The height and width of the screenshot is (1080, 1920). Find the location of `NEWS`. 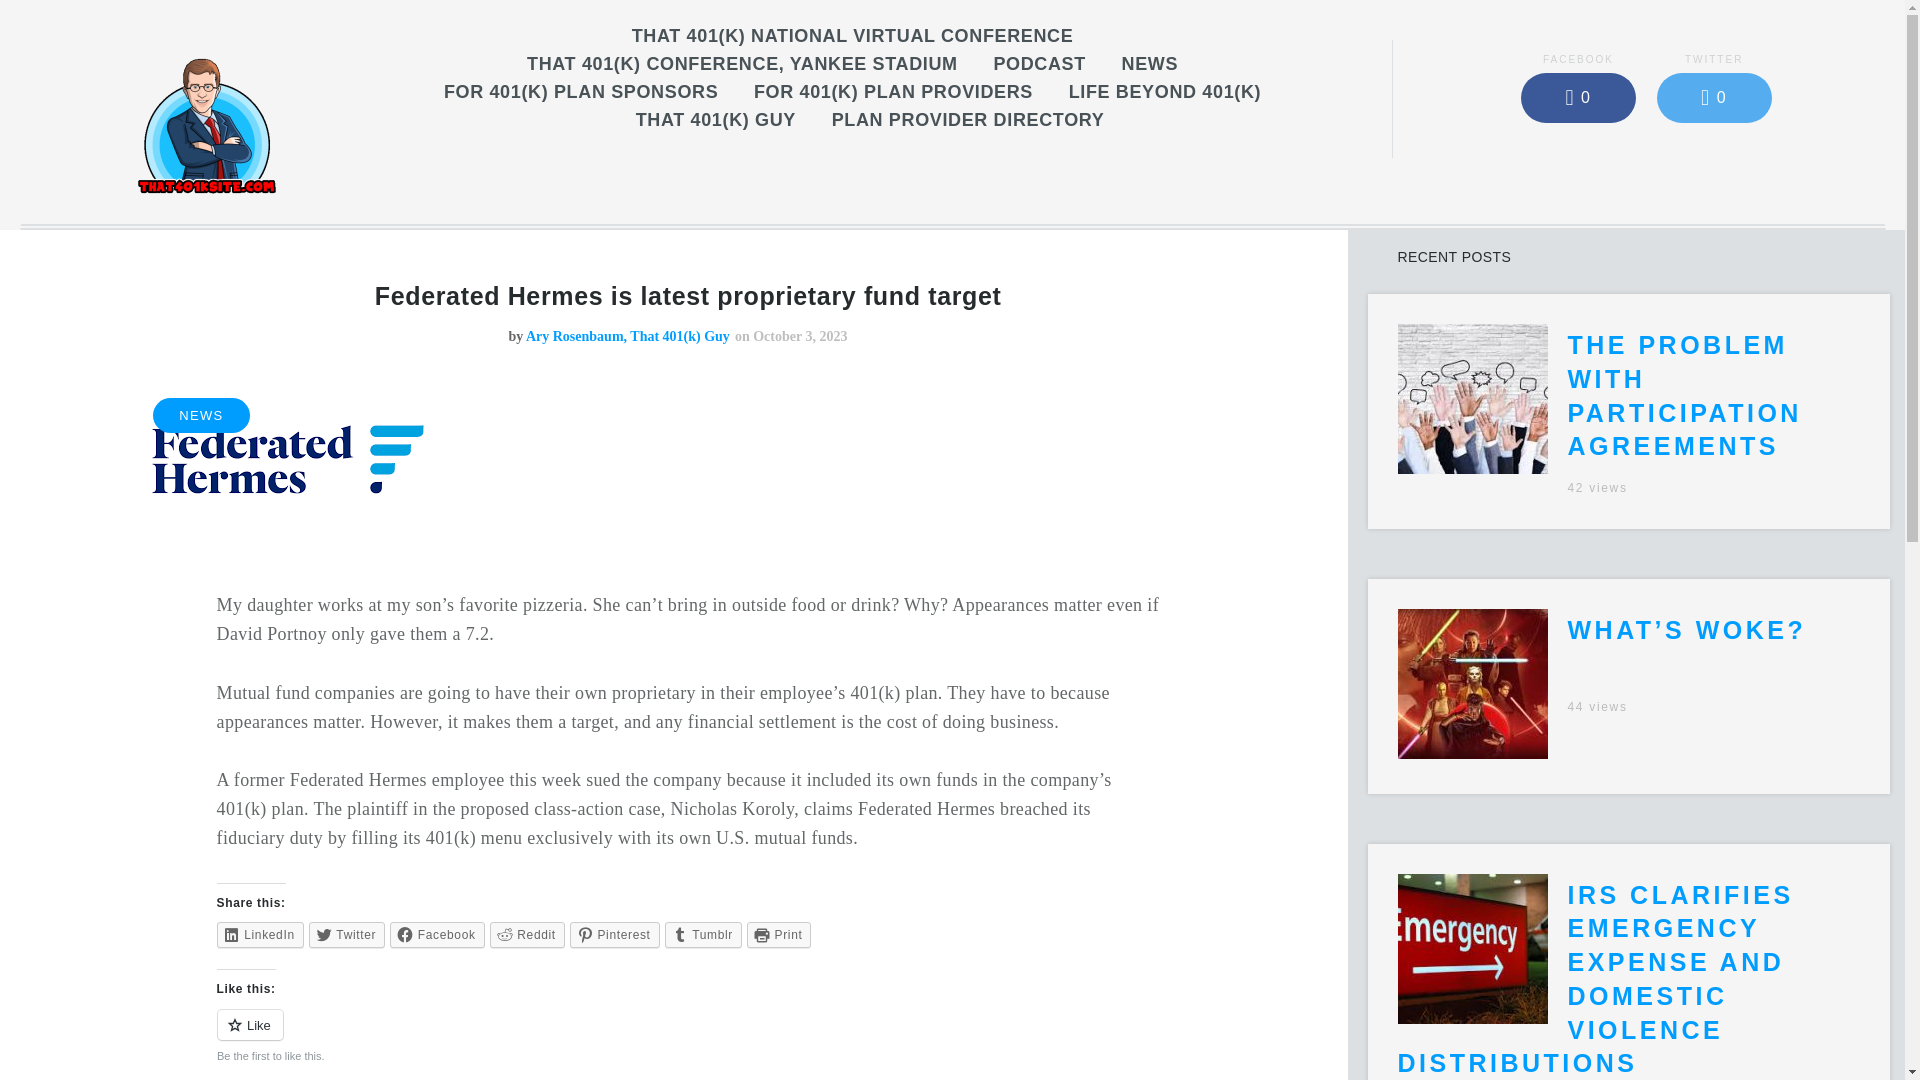

NEWS is located at coordinates (1150, 64).